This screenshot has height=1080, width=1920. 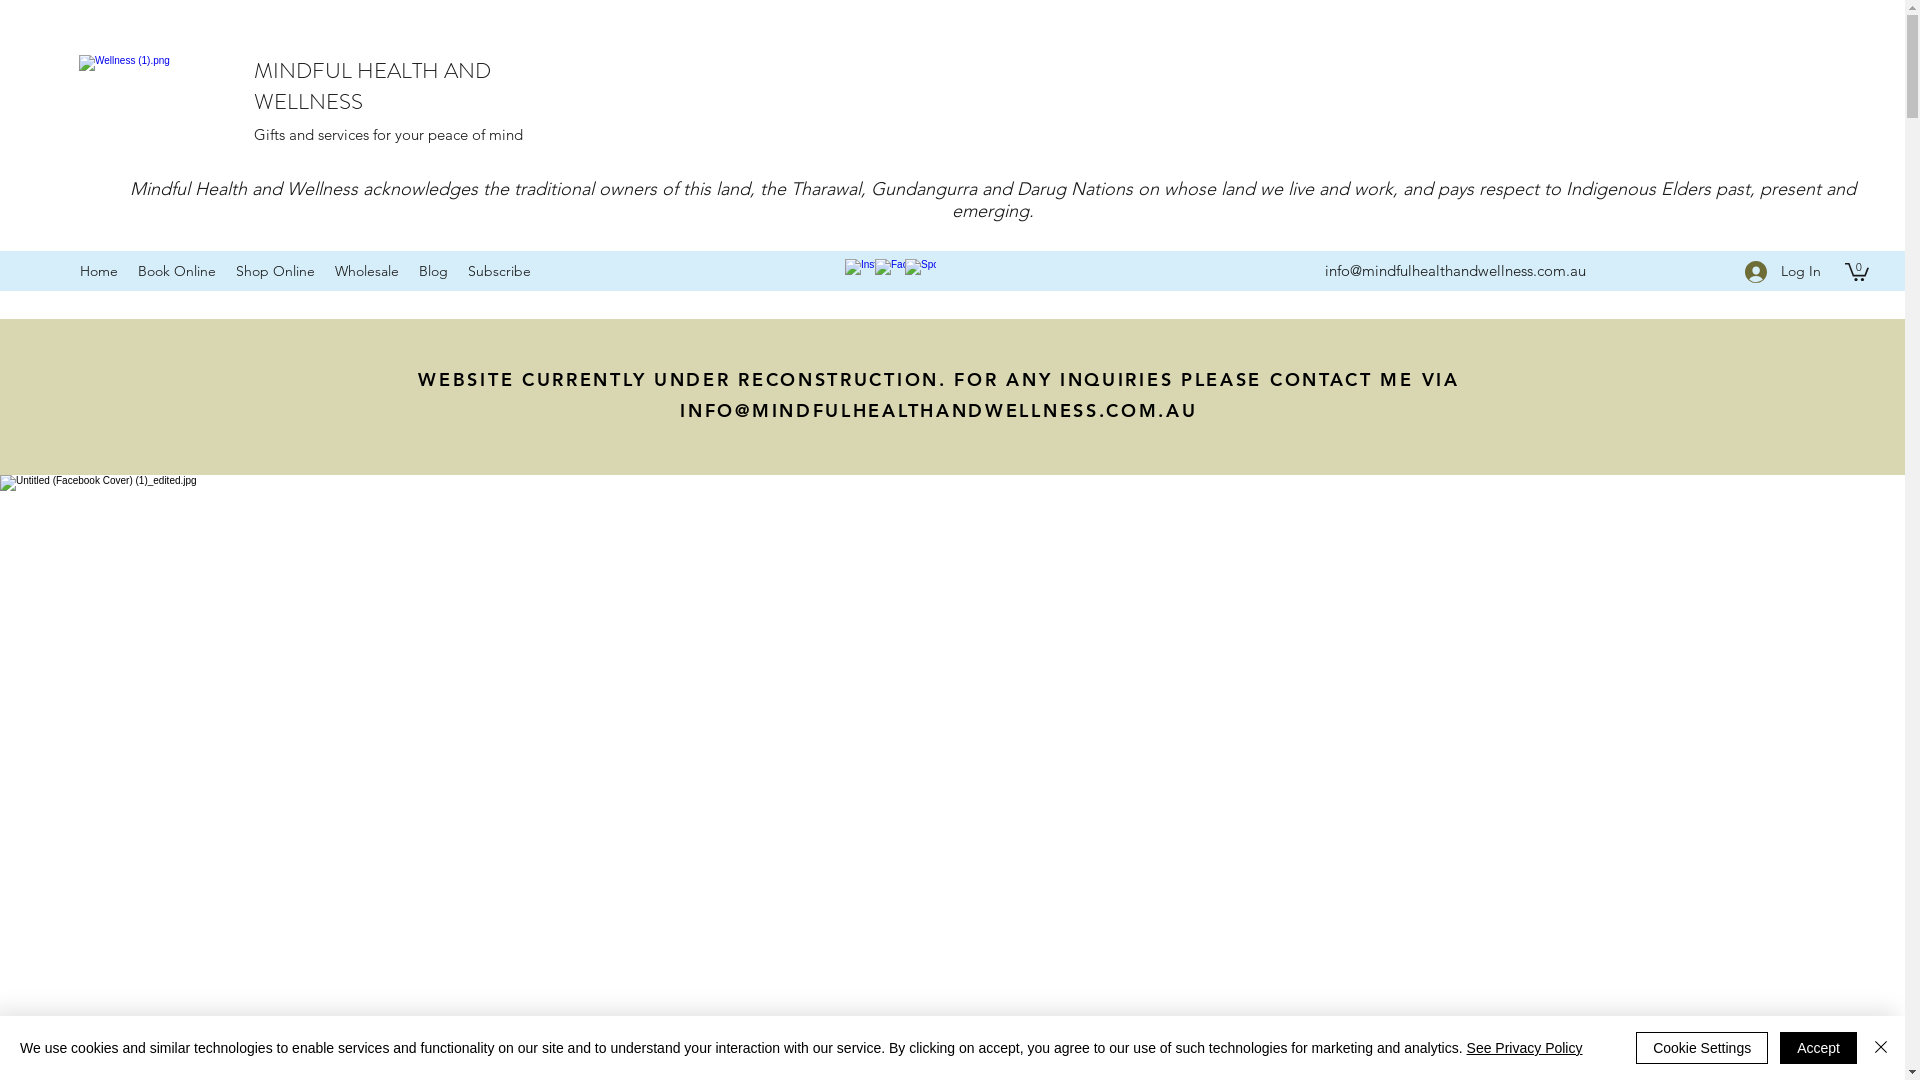 What do you see at coordinates (500, 271) in the screenshot?
I see `Subscribe` at bounding box center [500, 271].